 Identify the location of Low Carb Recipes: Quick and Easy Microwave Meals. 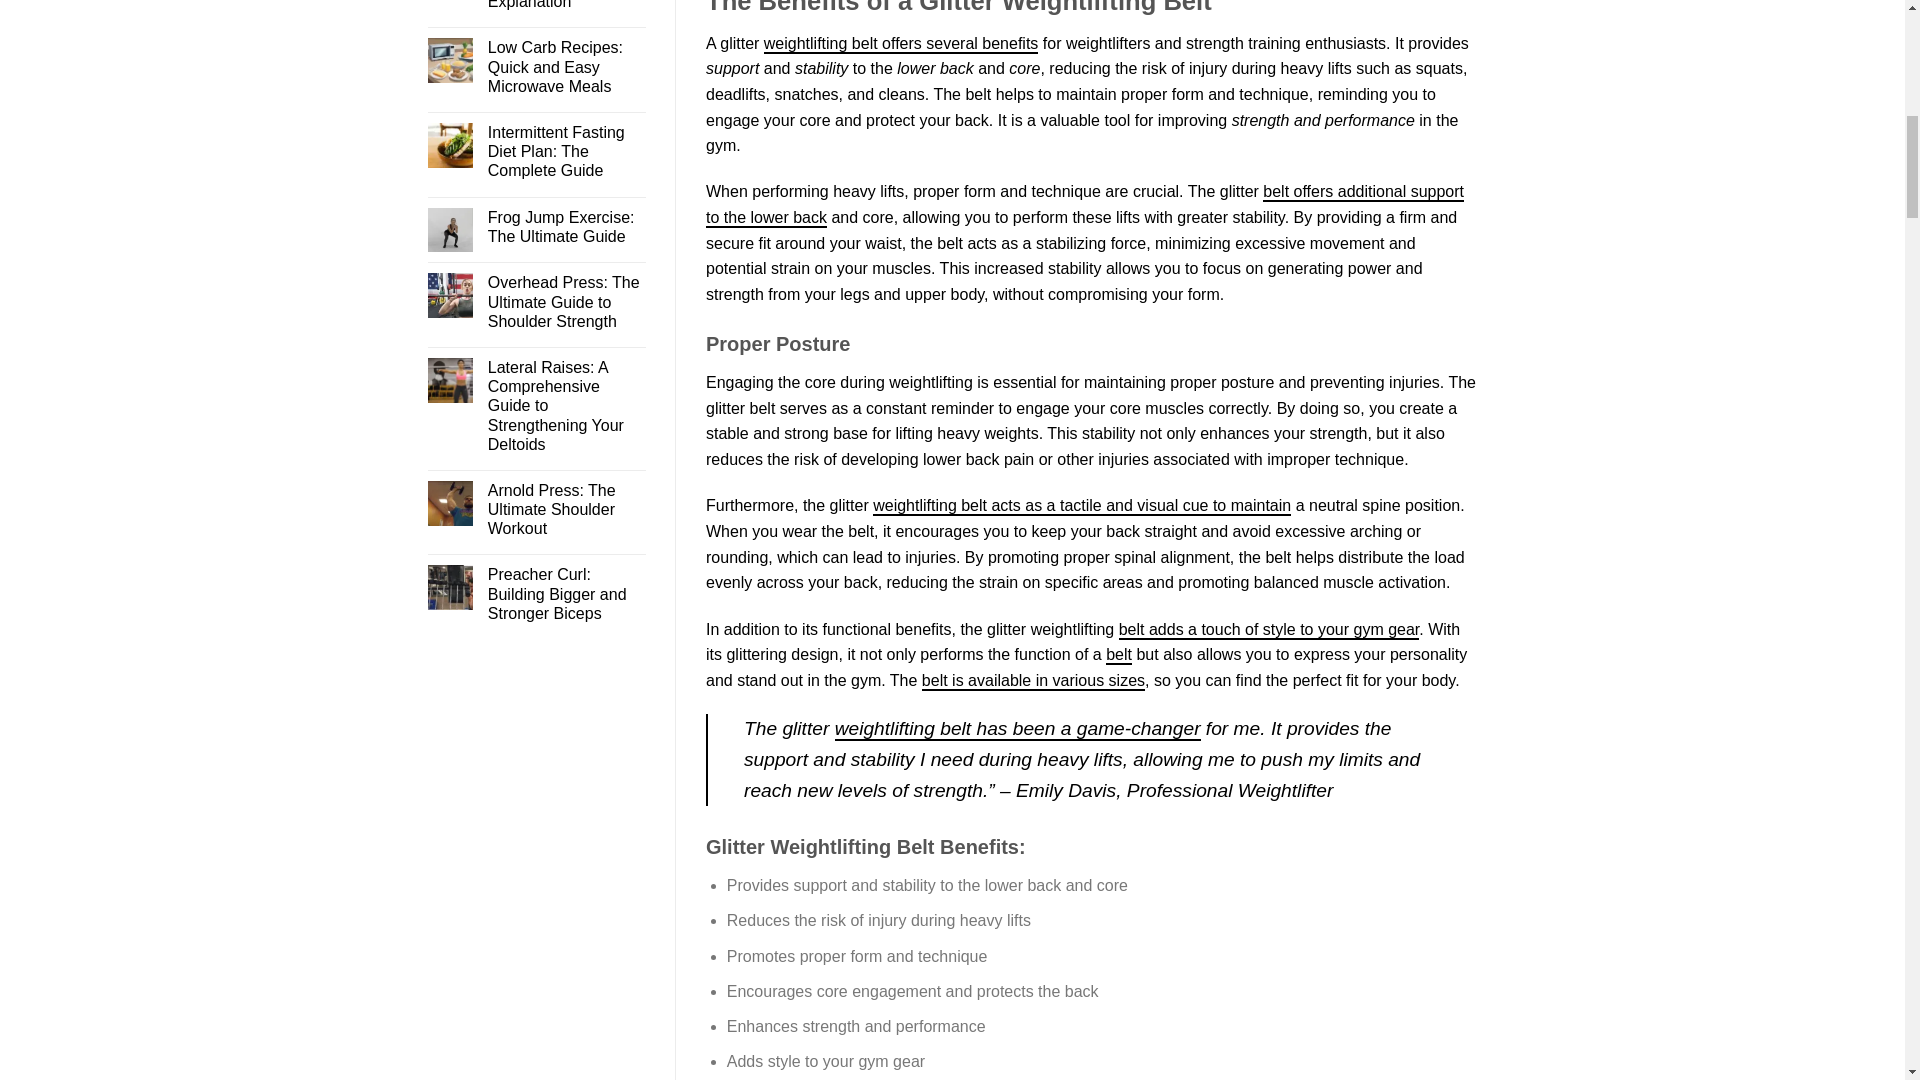
(566, 66).